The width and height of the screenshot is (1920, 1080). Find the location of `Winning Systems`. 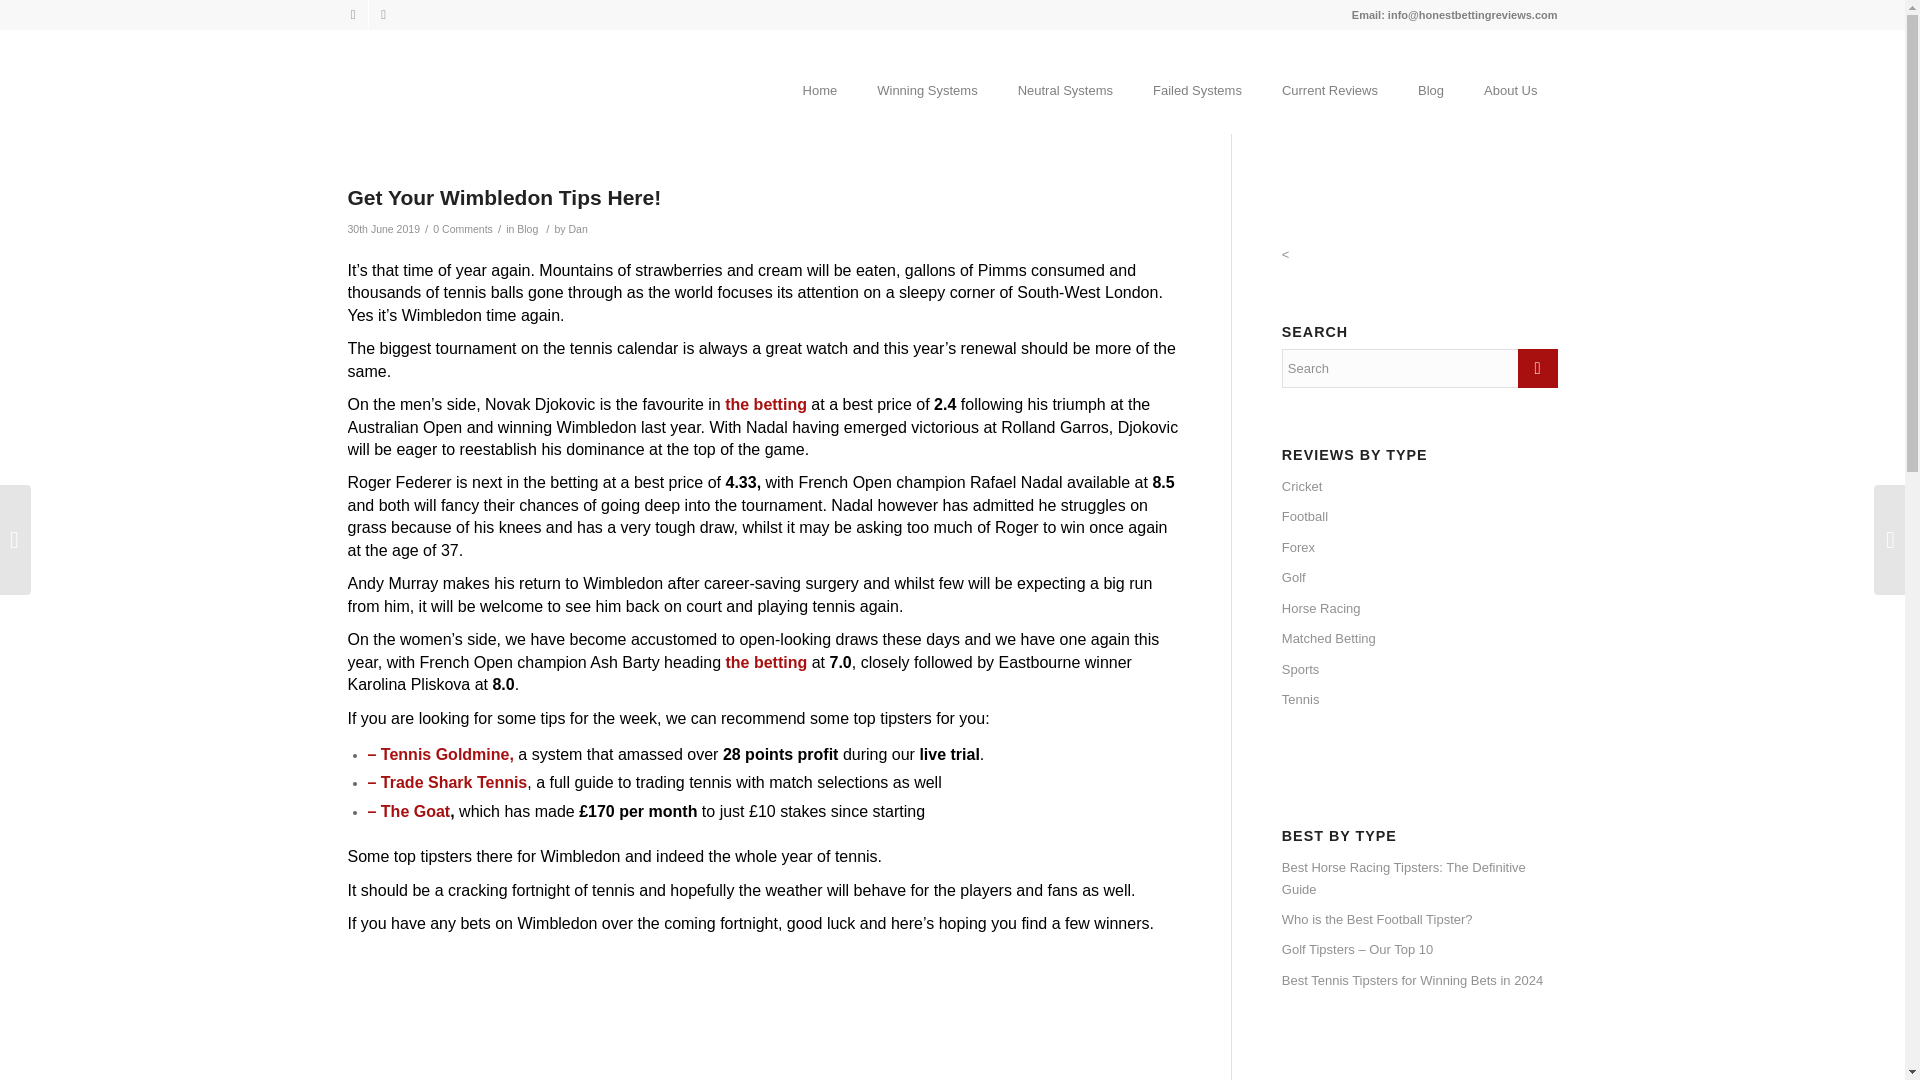

Winning Systems is located at coordinates (926, 74).